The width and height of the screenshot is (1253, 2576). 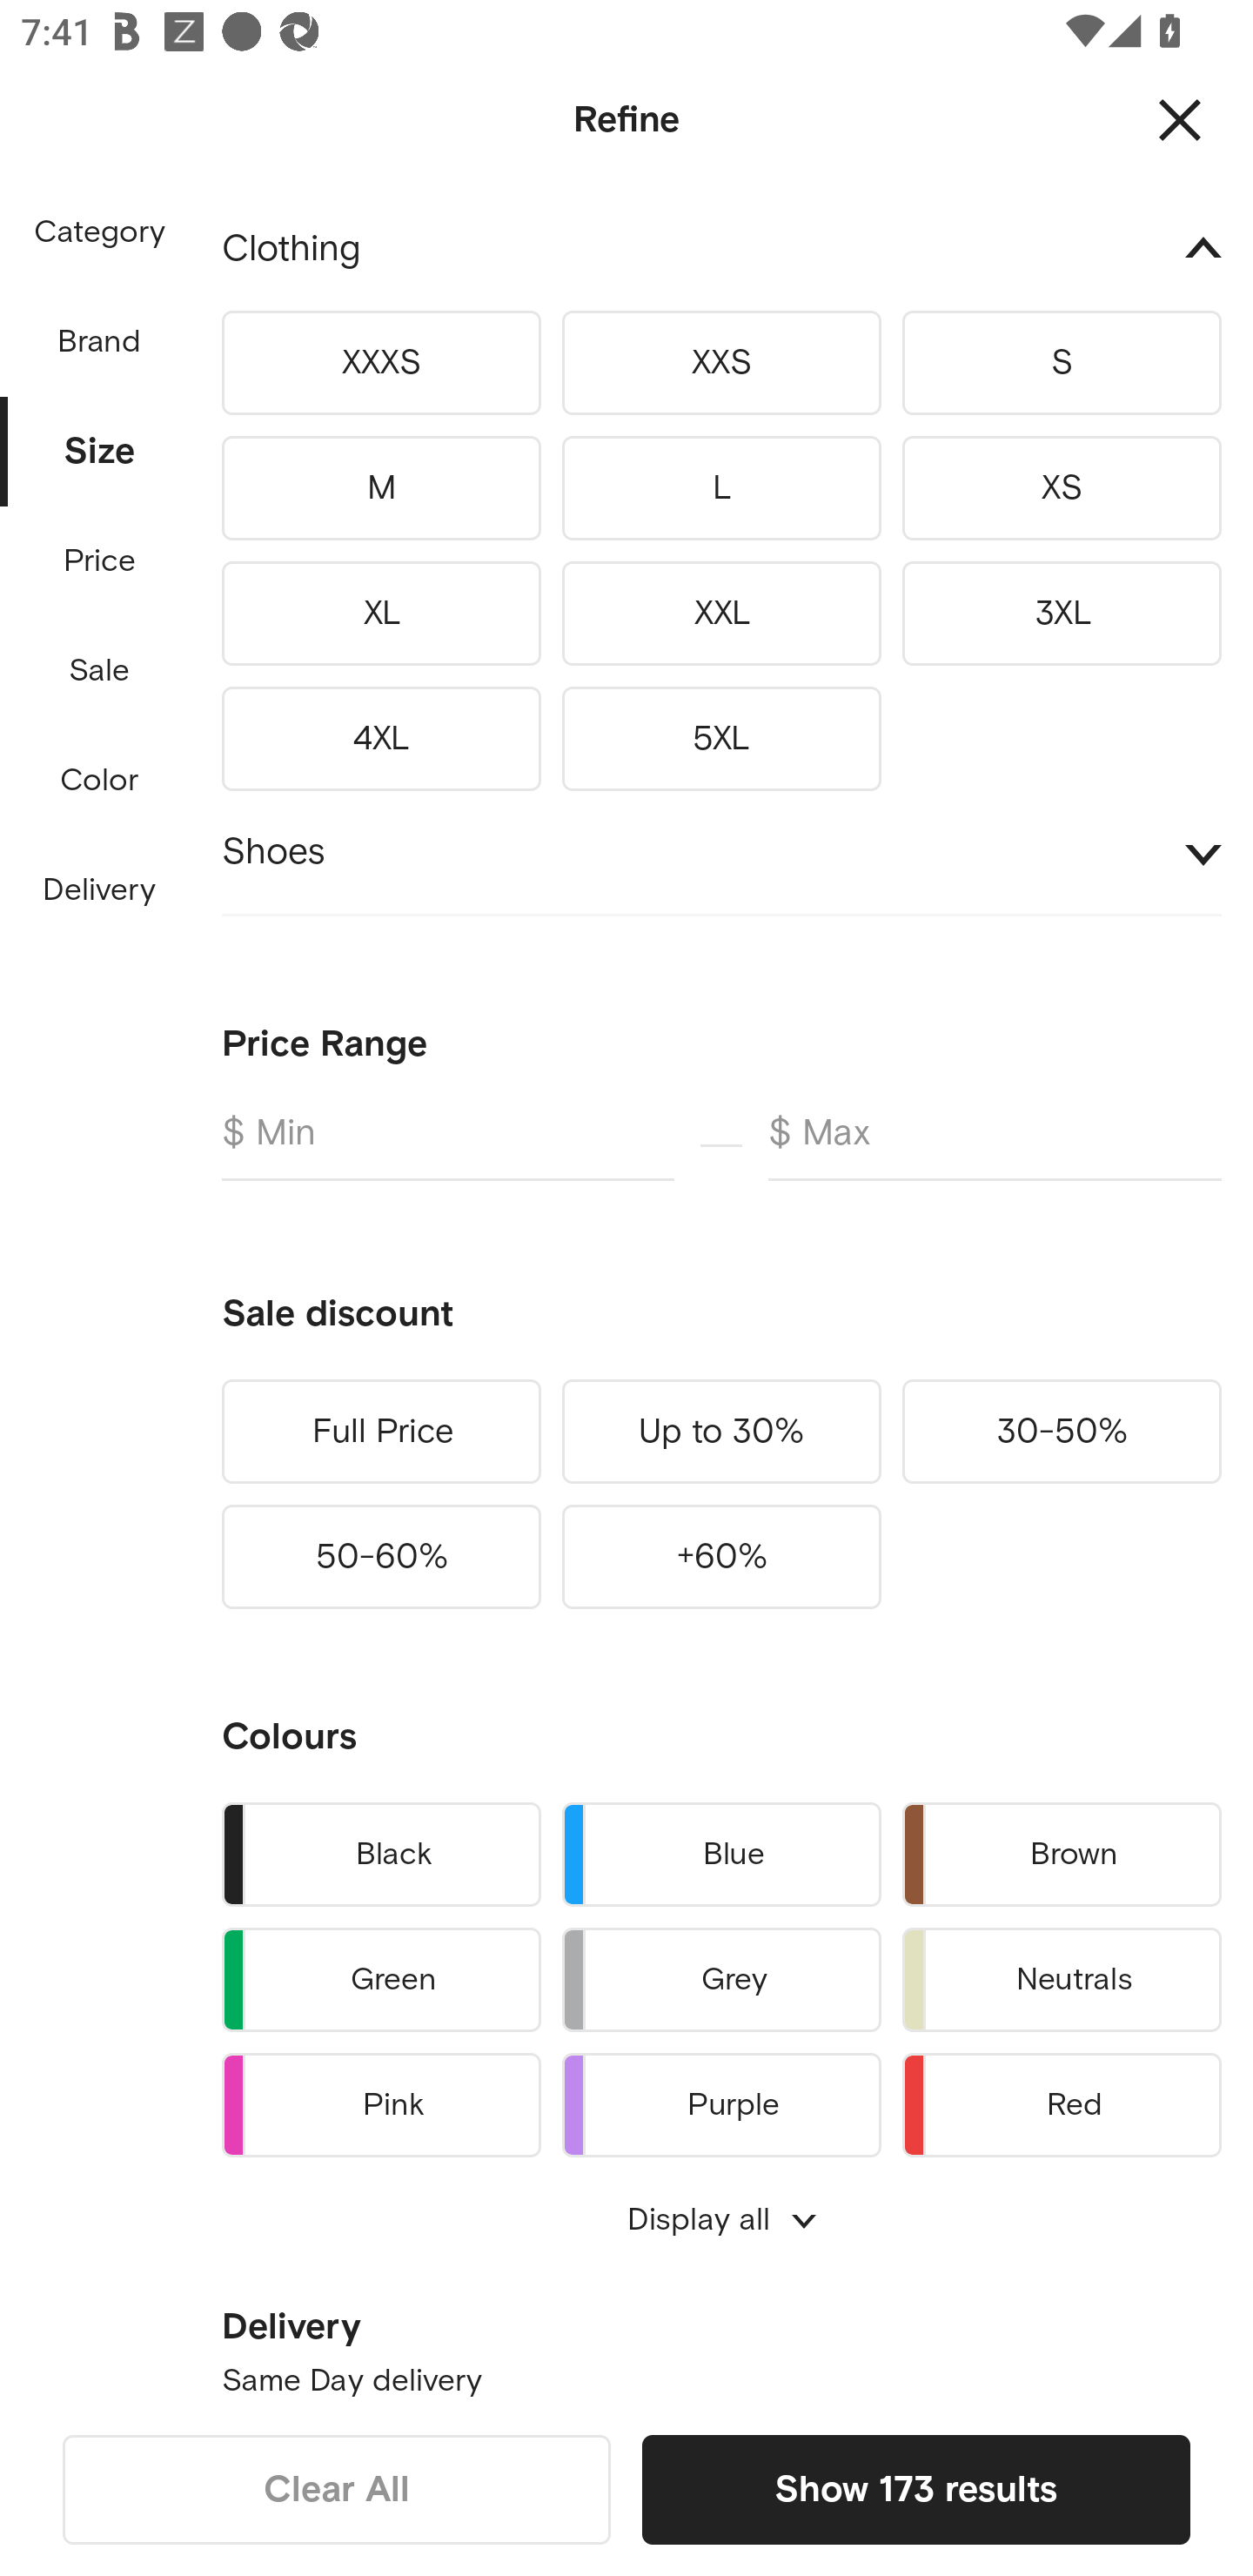 I want to click on Show 173 results, so click(x=915, y=2489).